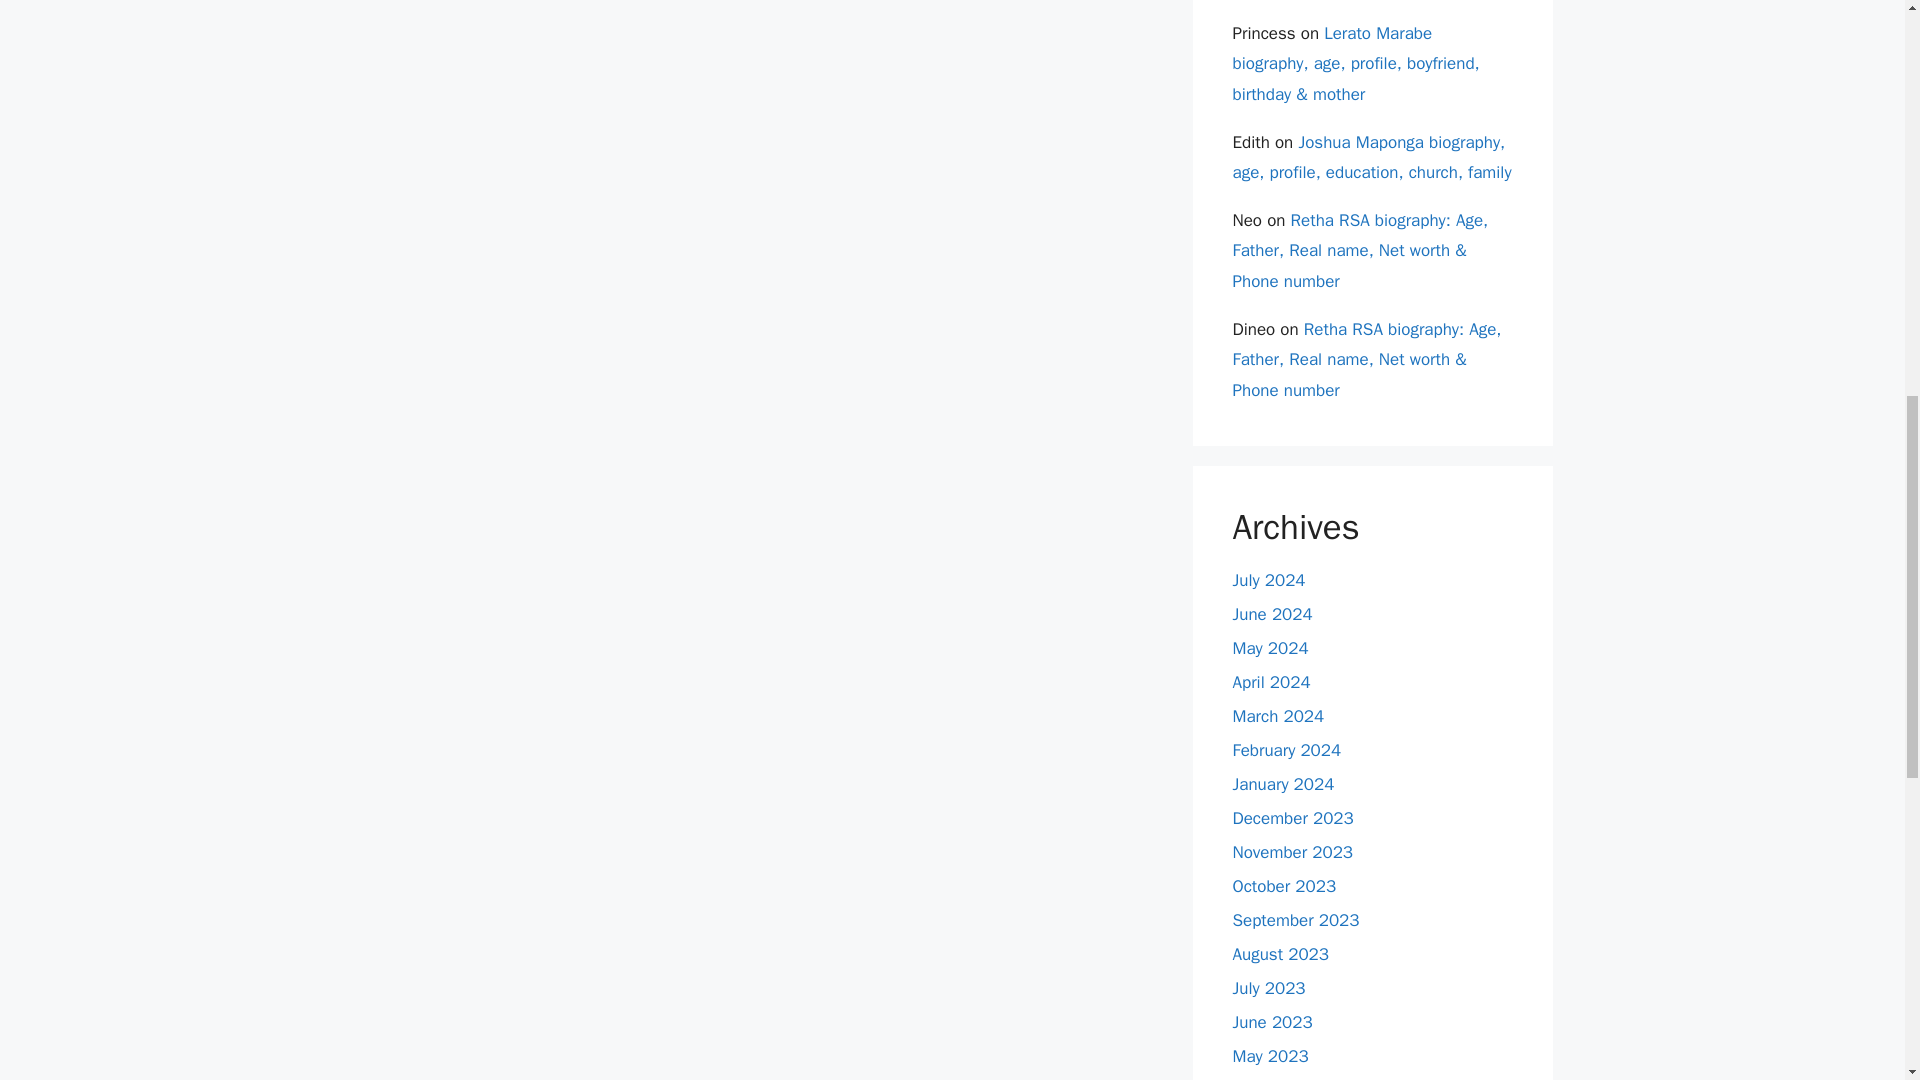 This screenshot has height=1080, width=1920. Describe the element at coordinates (1270, 1056) in the screenshot. I see `May 2023` at that location.